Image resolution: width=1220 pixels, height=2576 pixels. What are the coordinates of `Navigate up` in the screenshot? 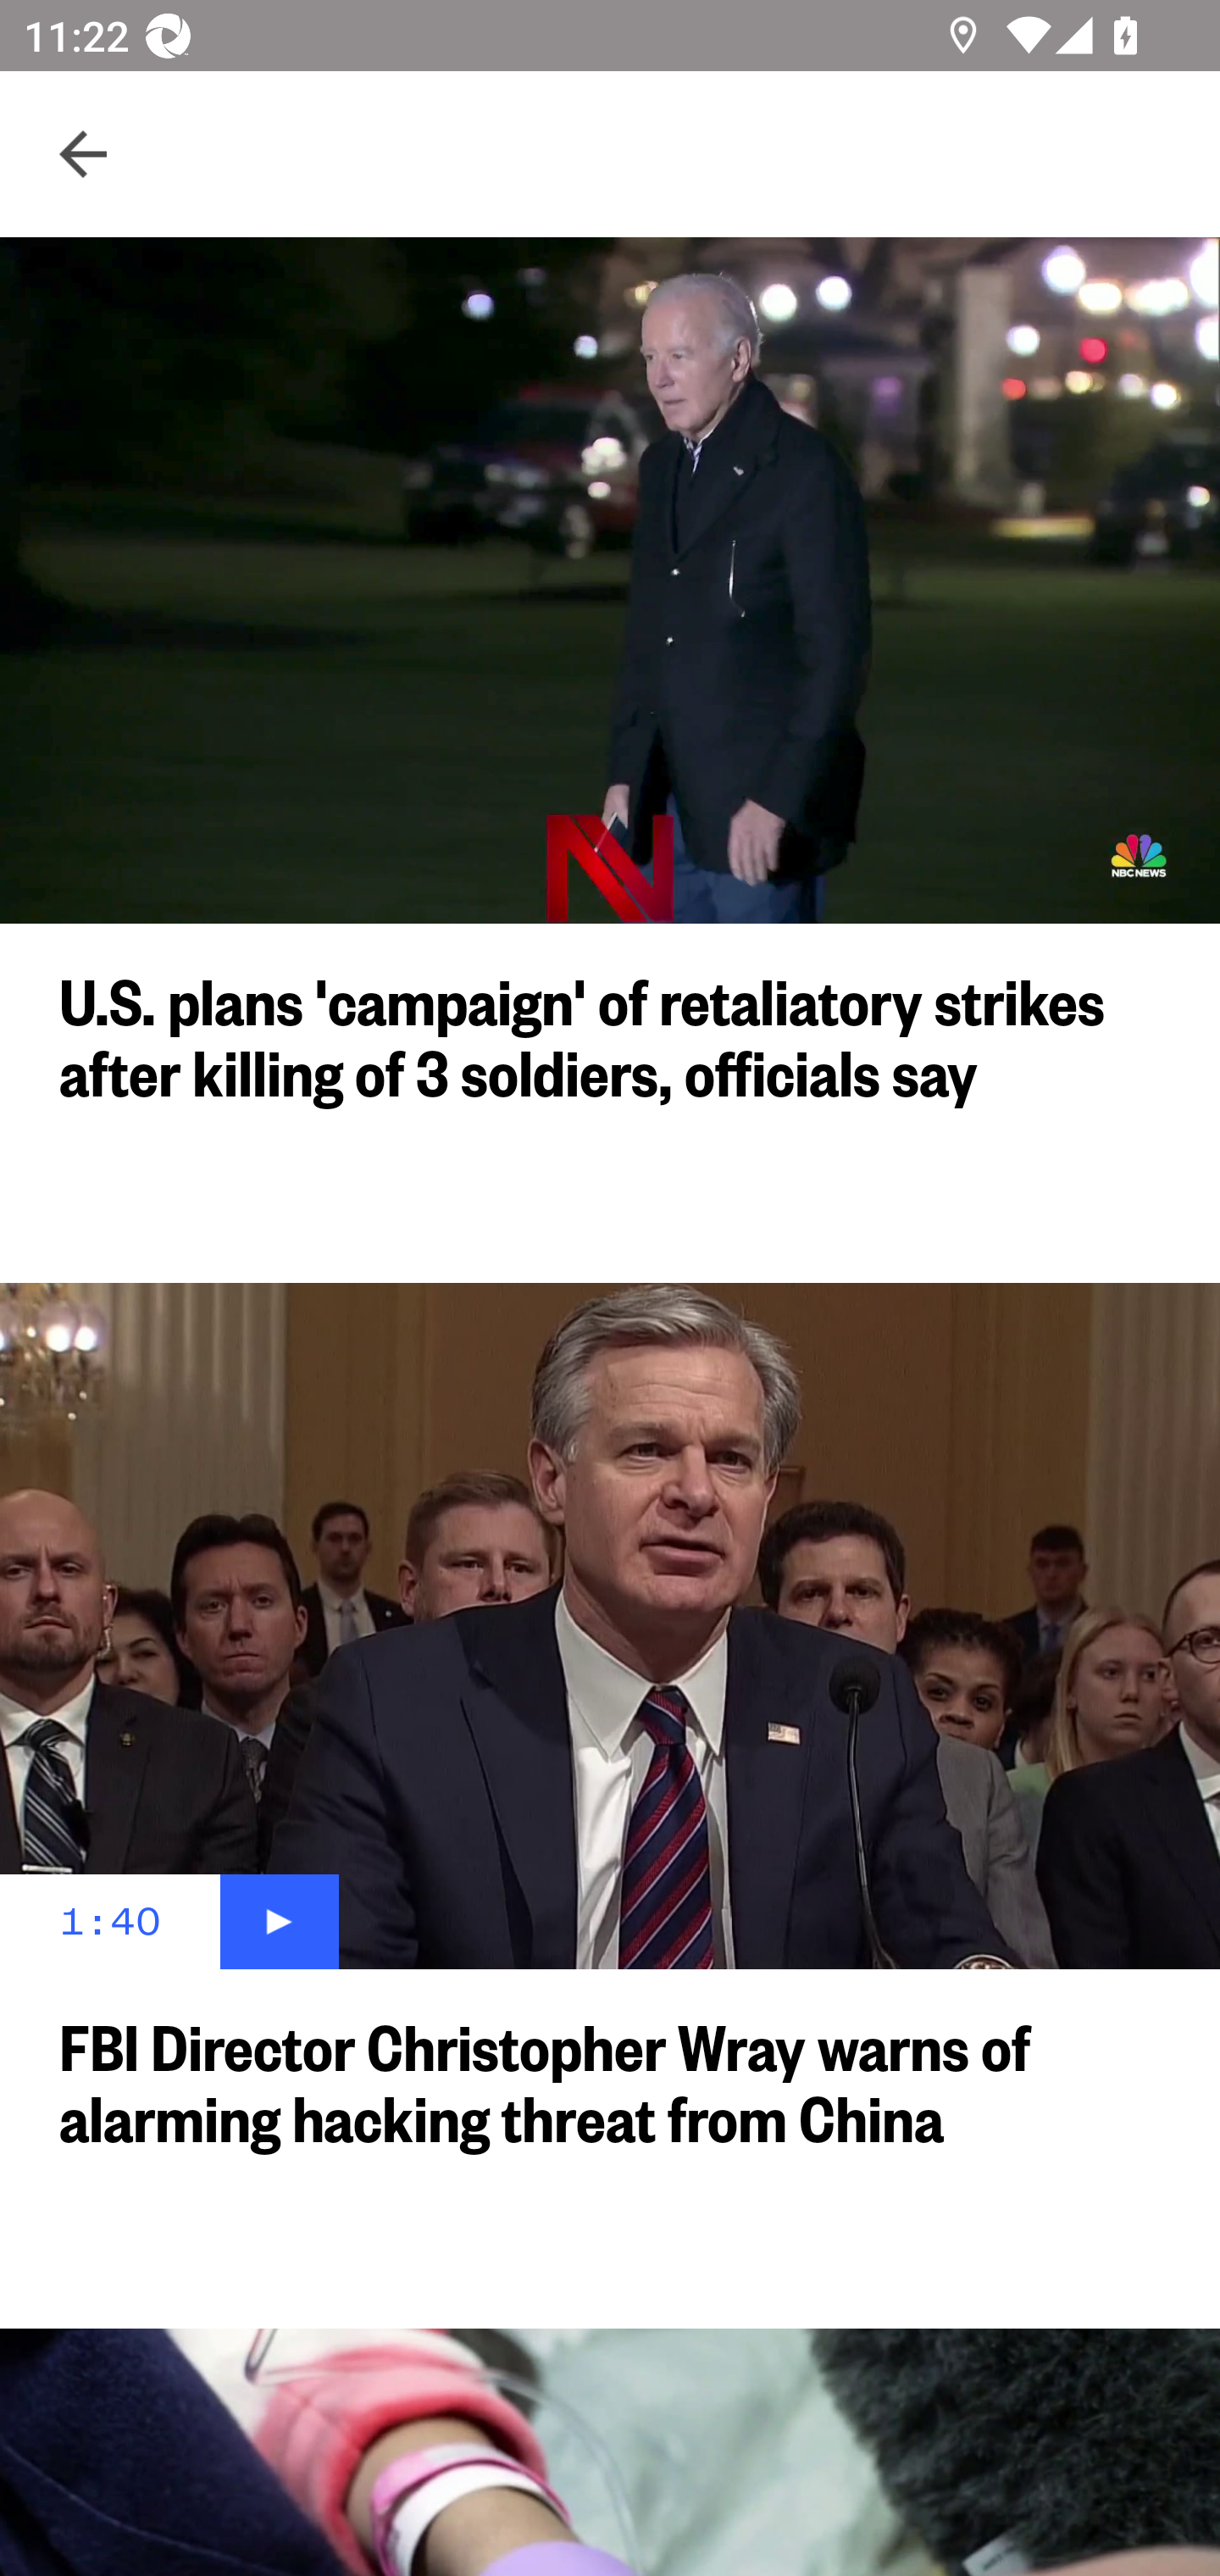 It's located at (83, 154).